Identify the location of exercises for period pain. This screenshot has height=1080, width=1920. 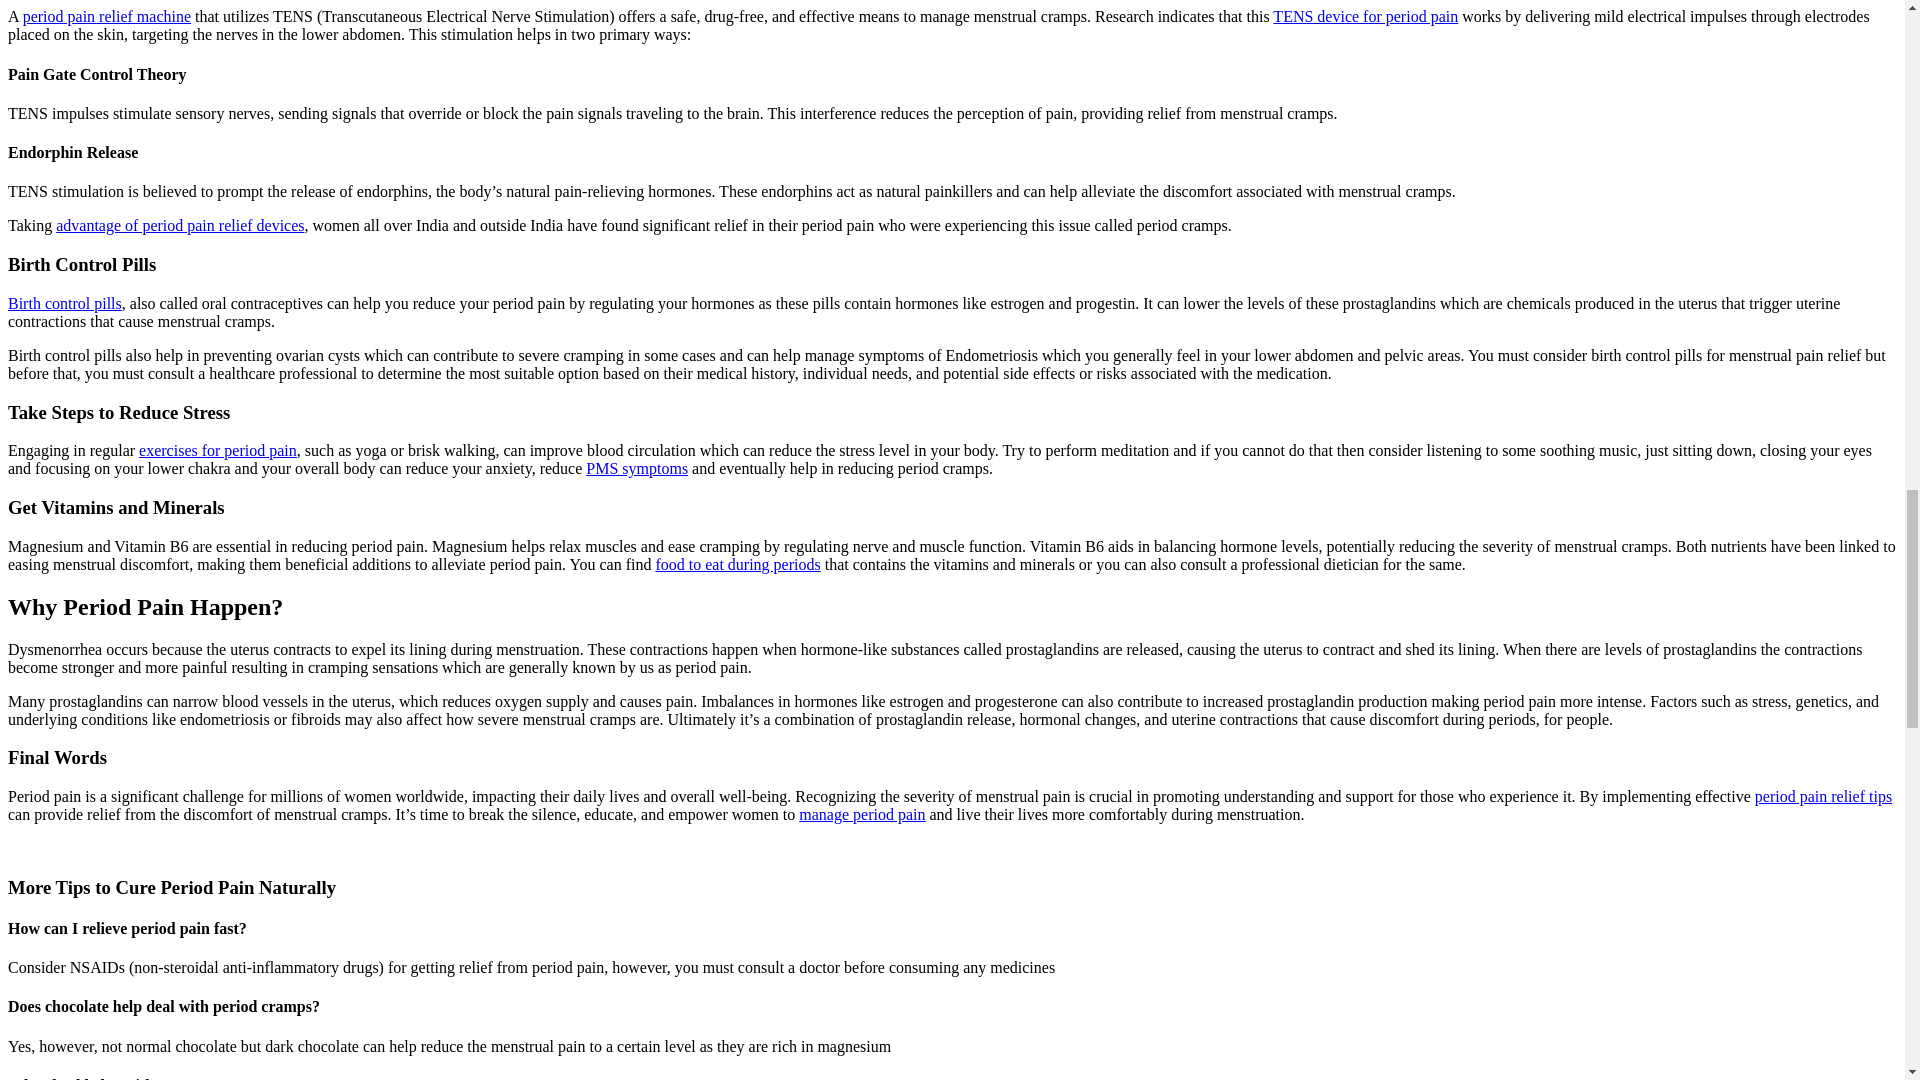
(218, 450).